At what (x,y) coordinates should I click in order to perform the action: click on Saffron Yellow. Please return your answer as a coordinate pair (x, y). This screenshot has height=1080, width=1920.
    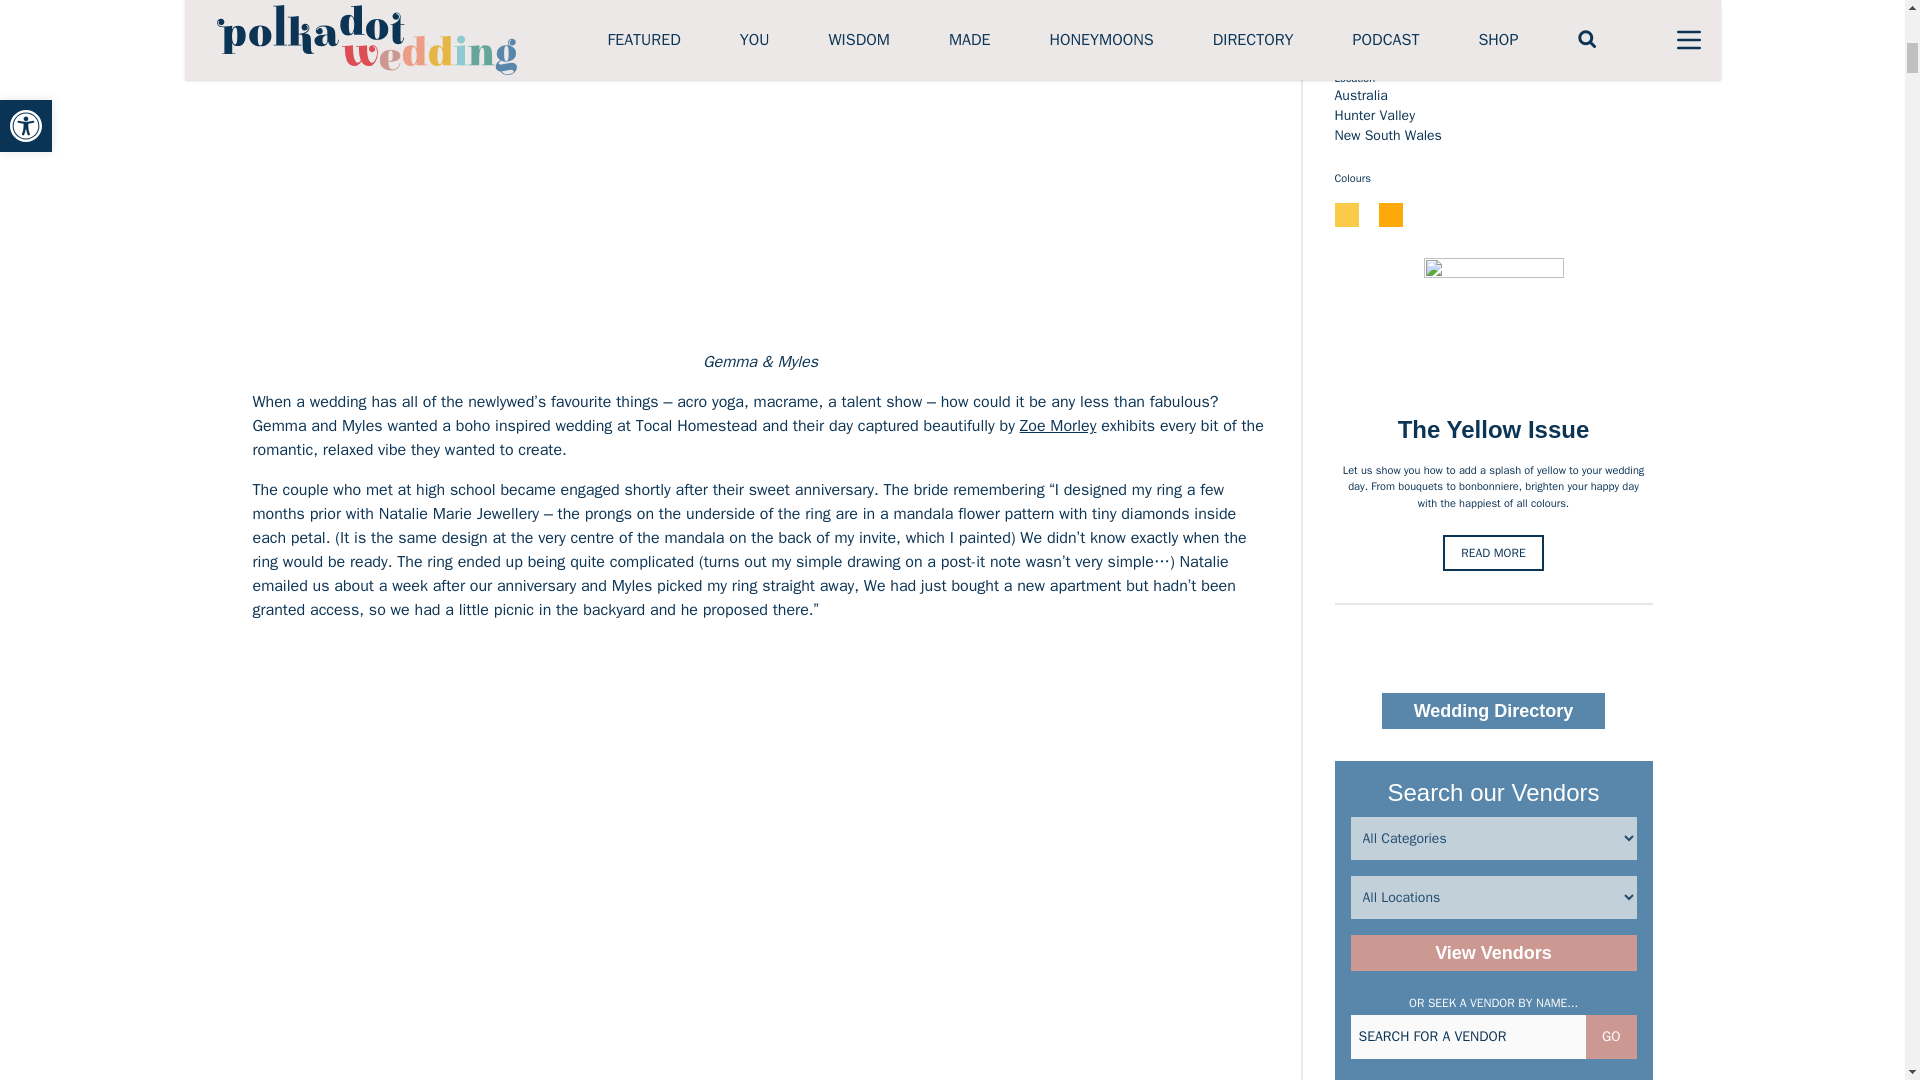
    Looking at the image, I should click on (1390, 213).